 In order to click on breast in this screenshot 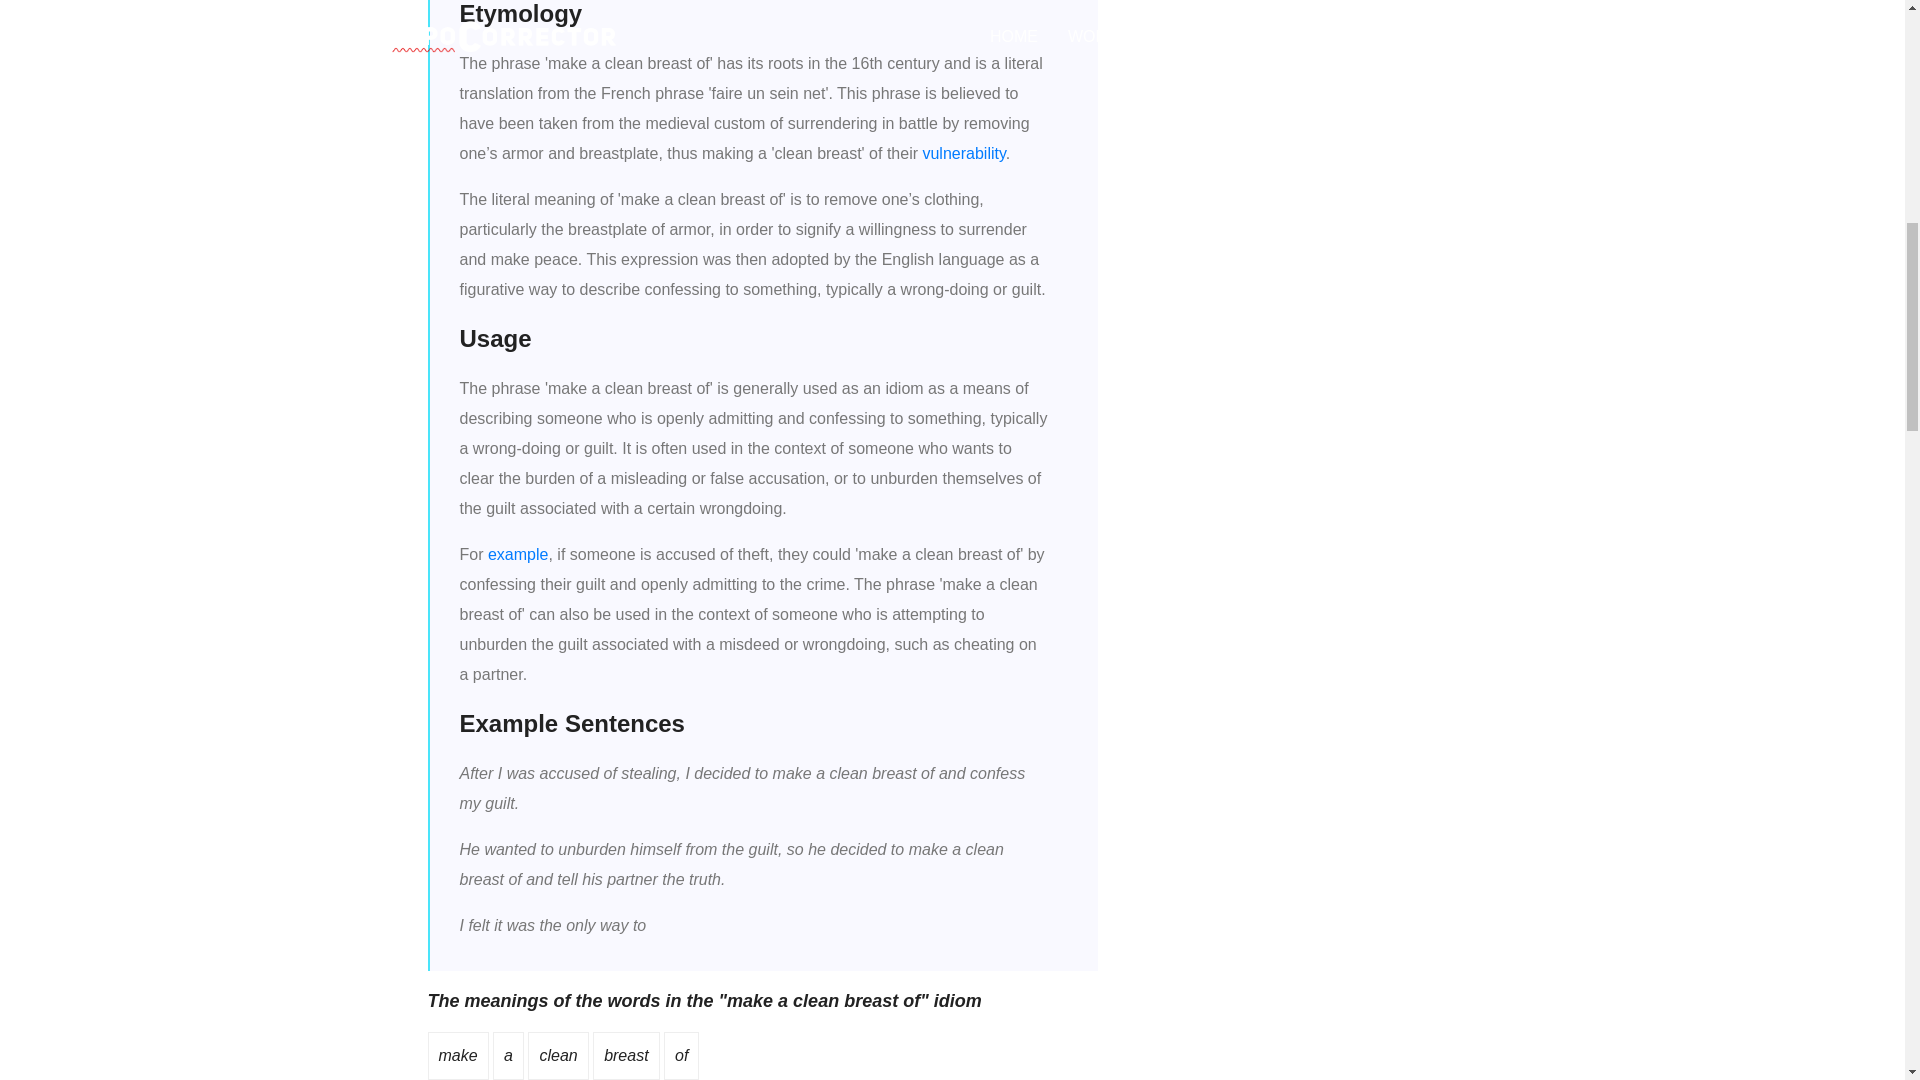, I will do `click(626, 1054)`.